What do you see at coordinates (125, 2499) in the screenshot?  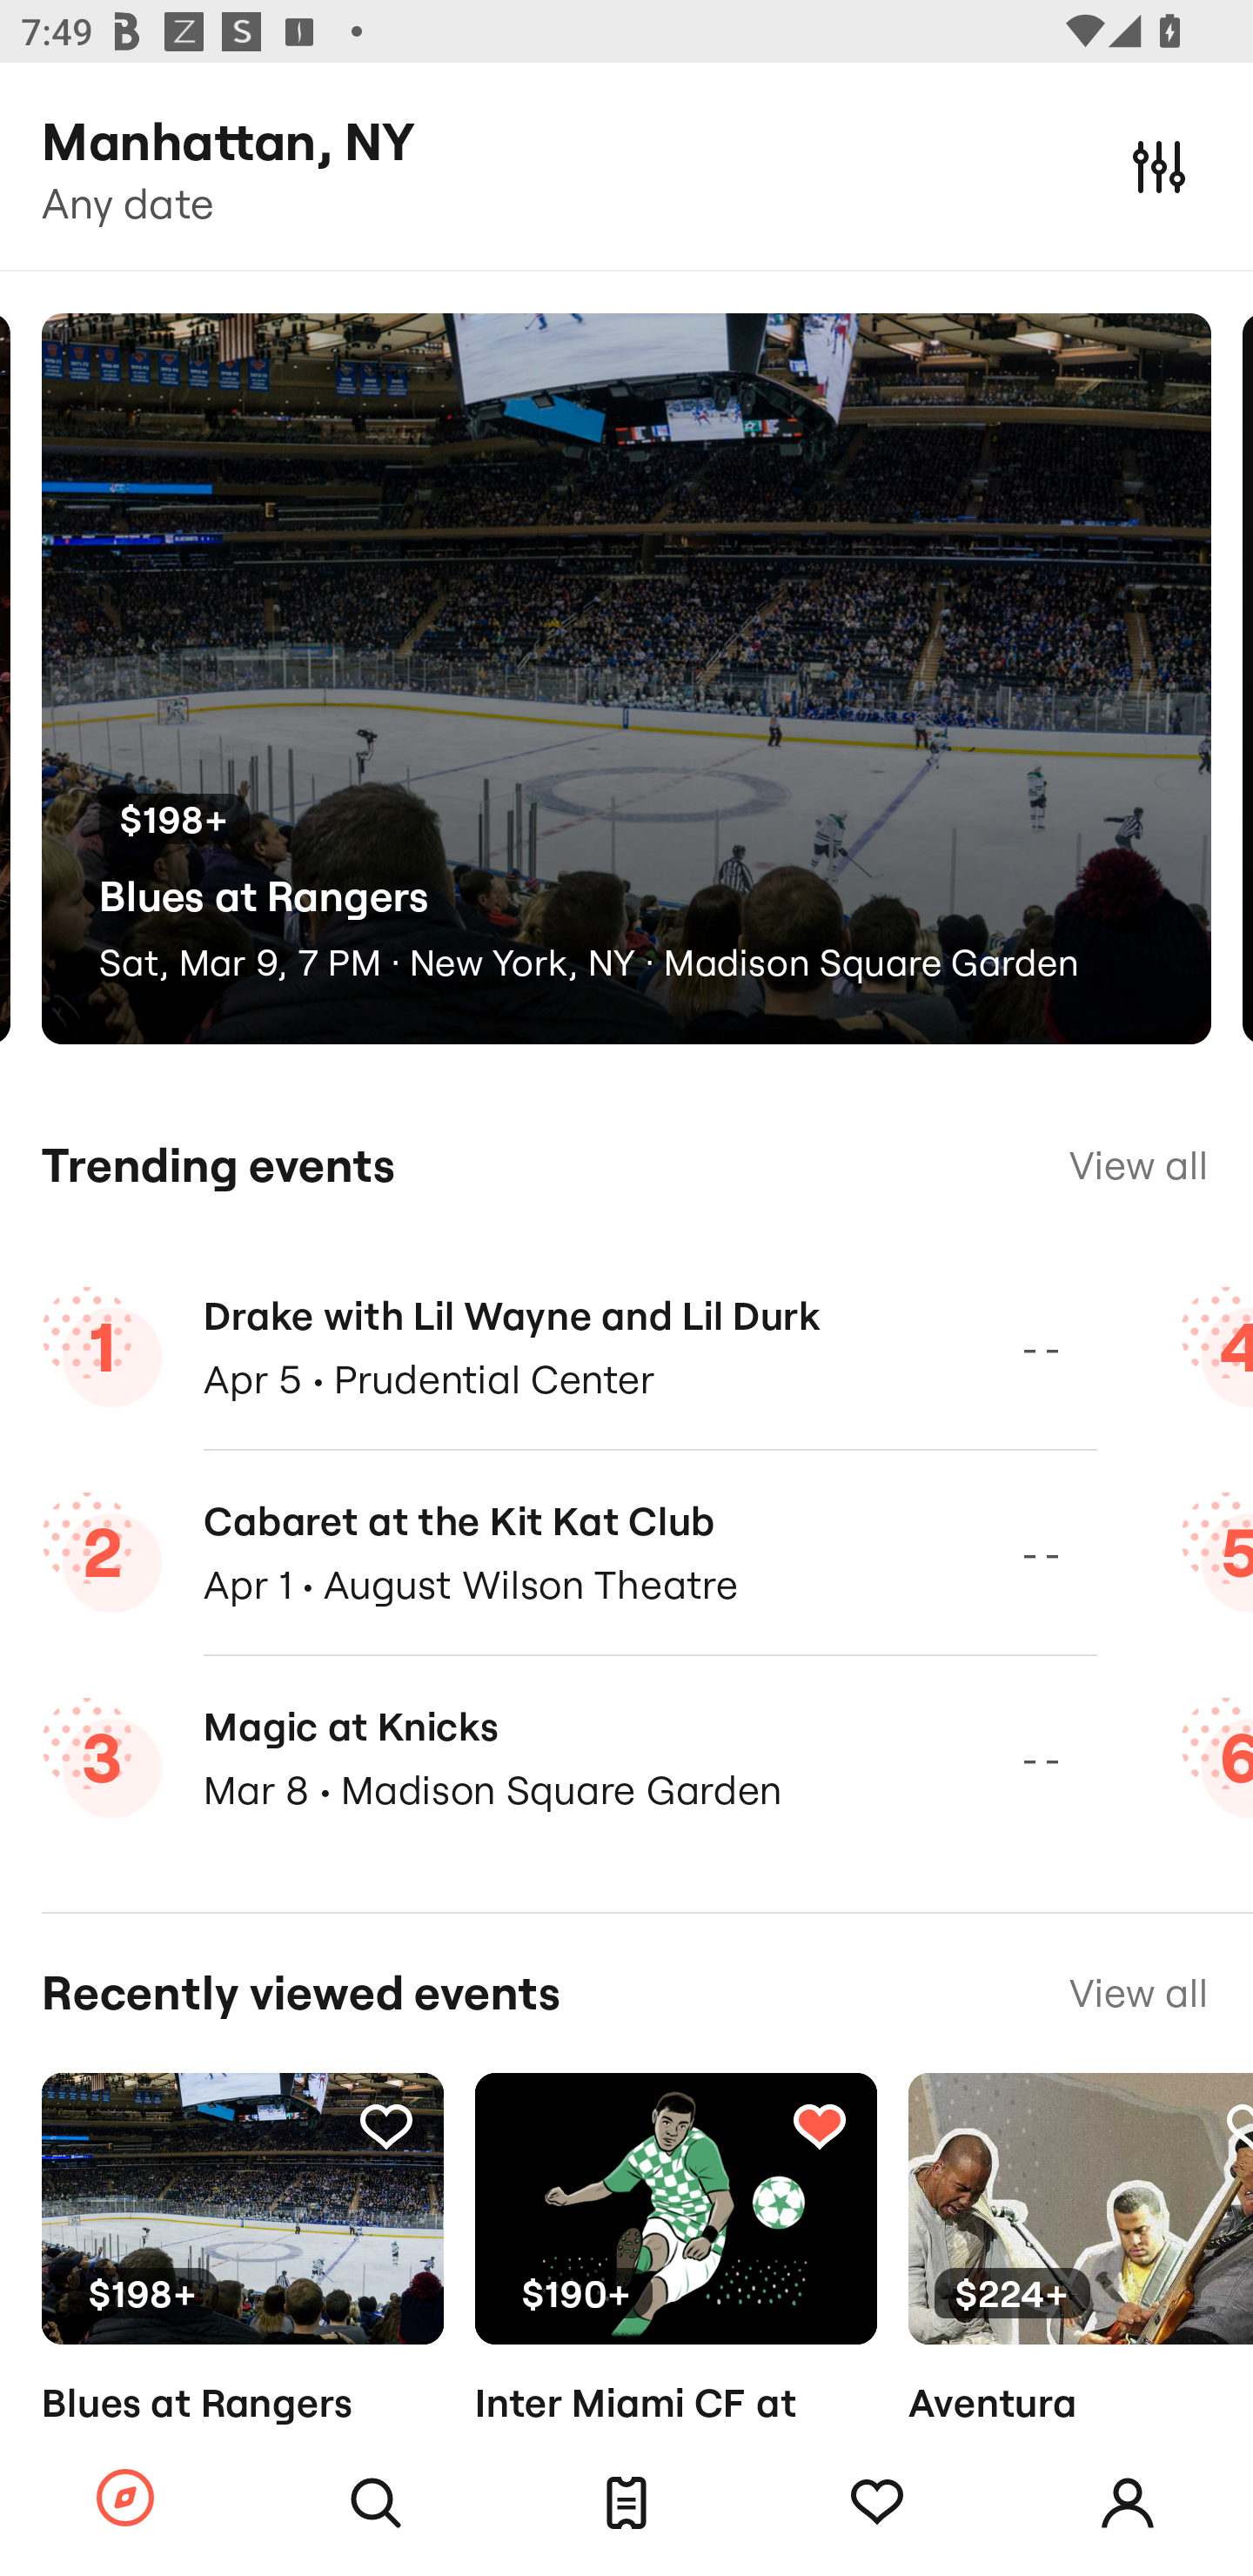 I see `Browse` at bounding box center [125, 2499].